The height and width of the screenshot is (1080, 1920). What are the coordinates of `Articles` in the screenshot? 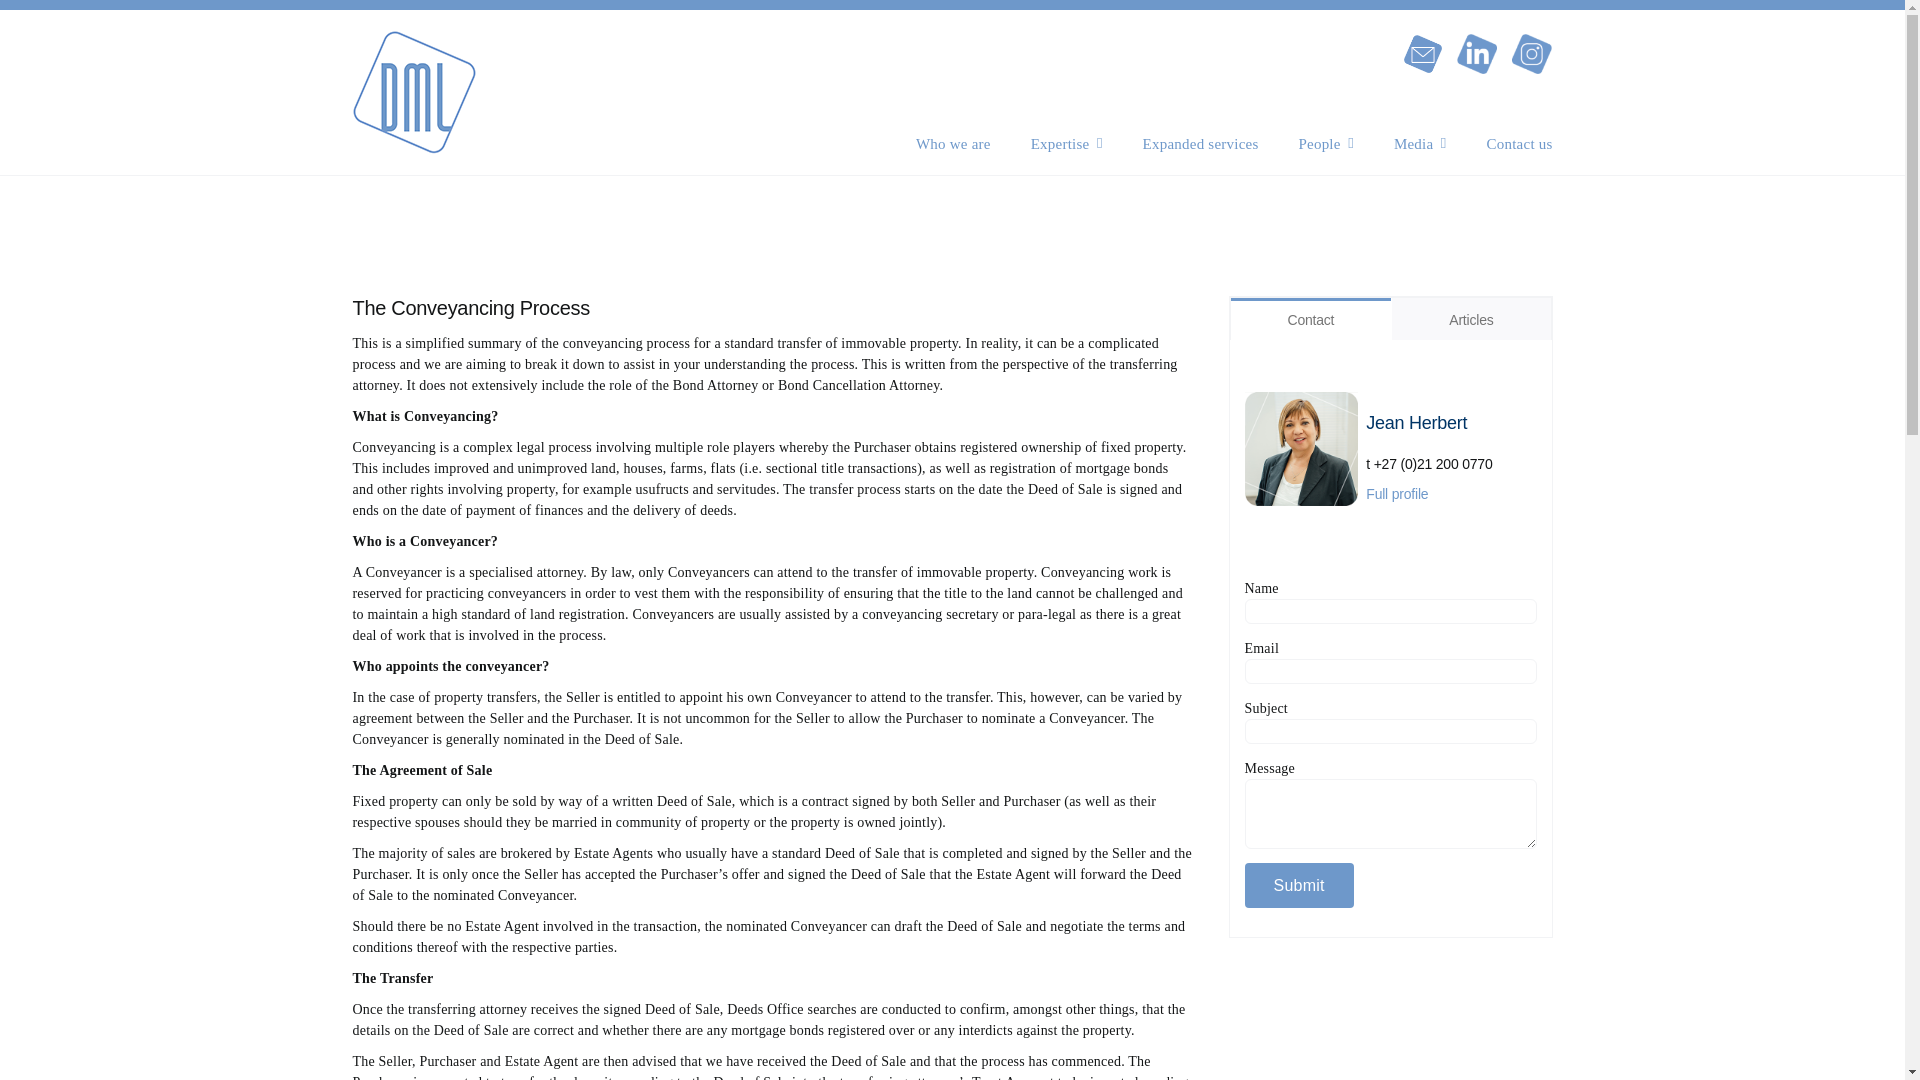 It's located at (1470, 319).